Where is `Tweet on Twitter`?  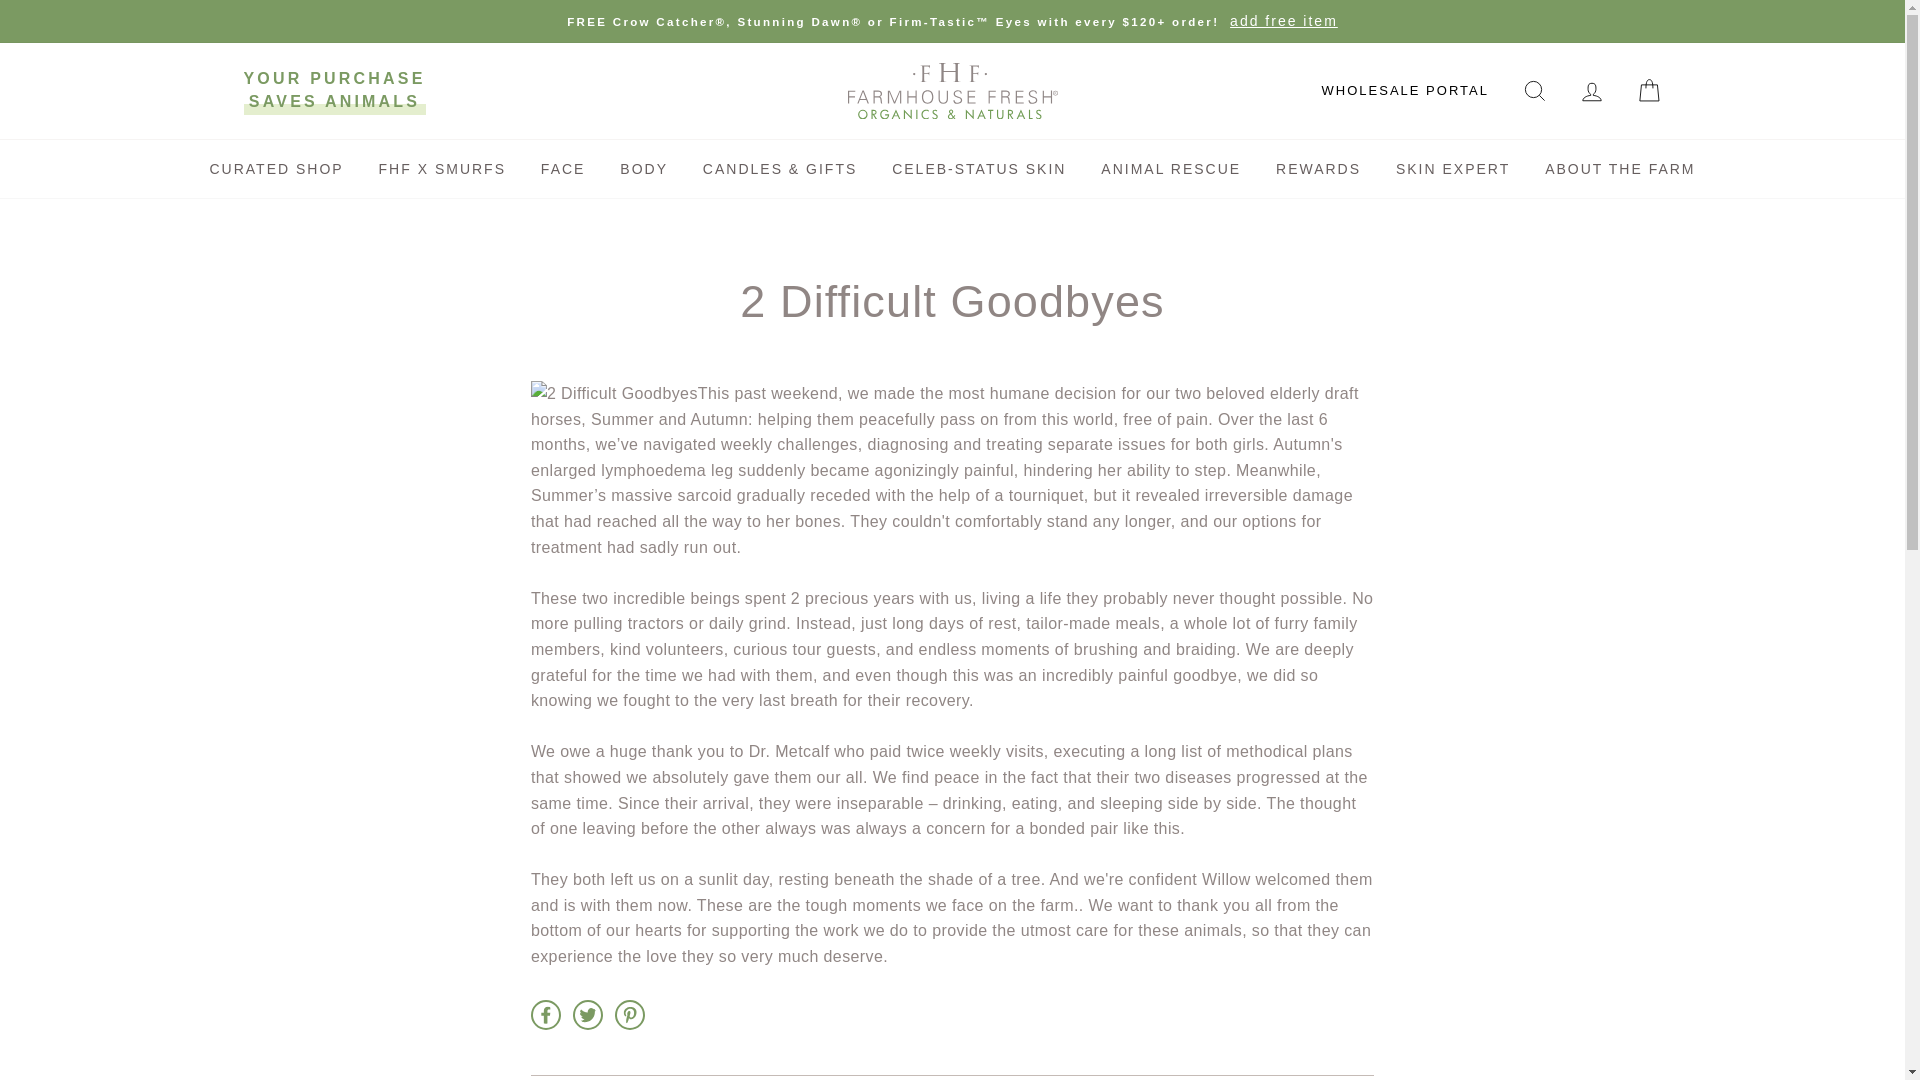 Tweet on Twitter is located at coordinates (587, 1015).